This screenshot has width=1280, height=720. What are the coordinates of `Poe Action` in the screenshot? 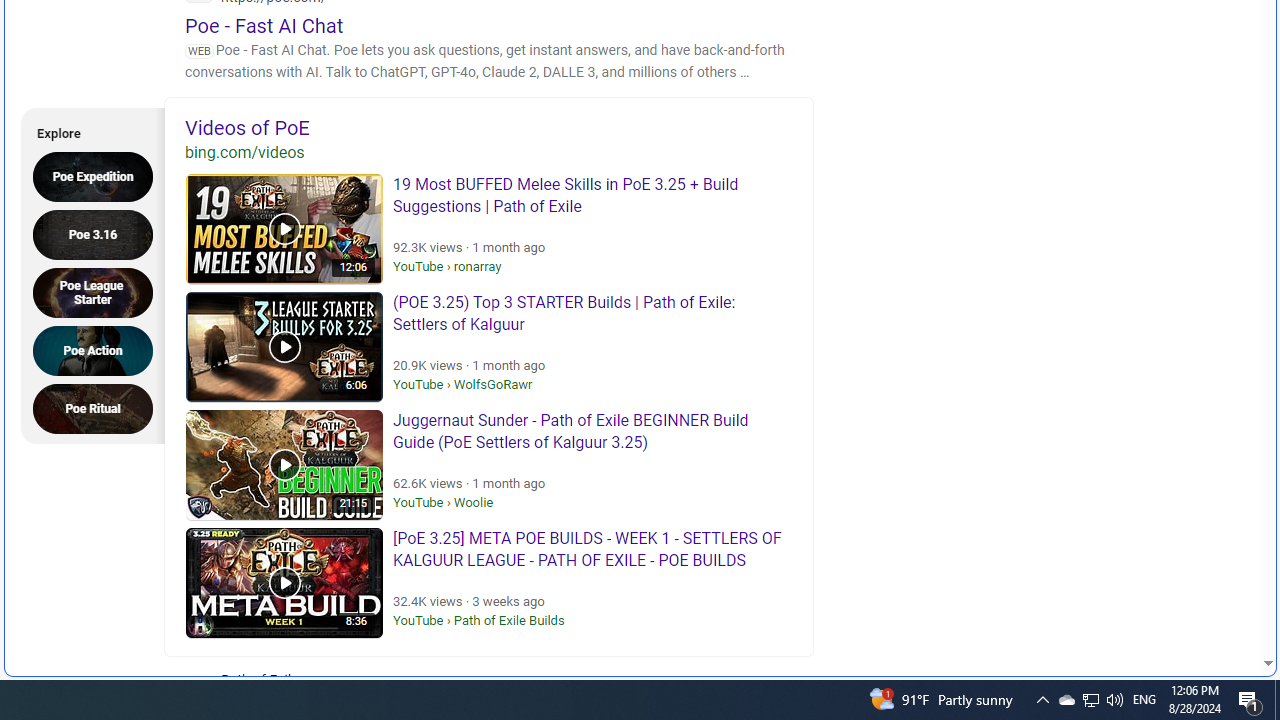 It's located at (99, 350).